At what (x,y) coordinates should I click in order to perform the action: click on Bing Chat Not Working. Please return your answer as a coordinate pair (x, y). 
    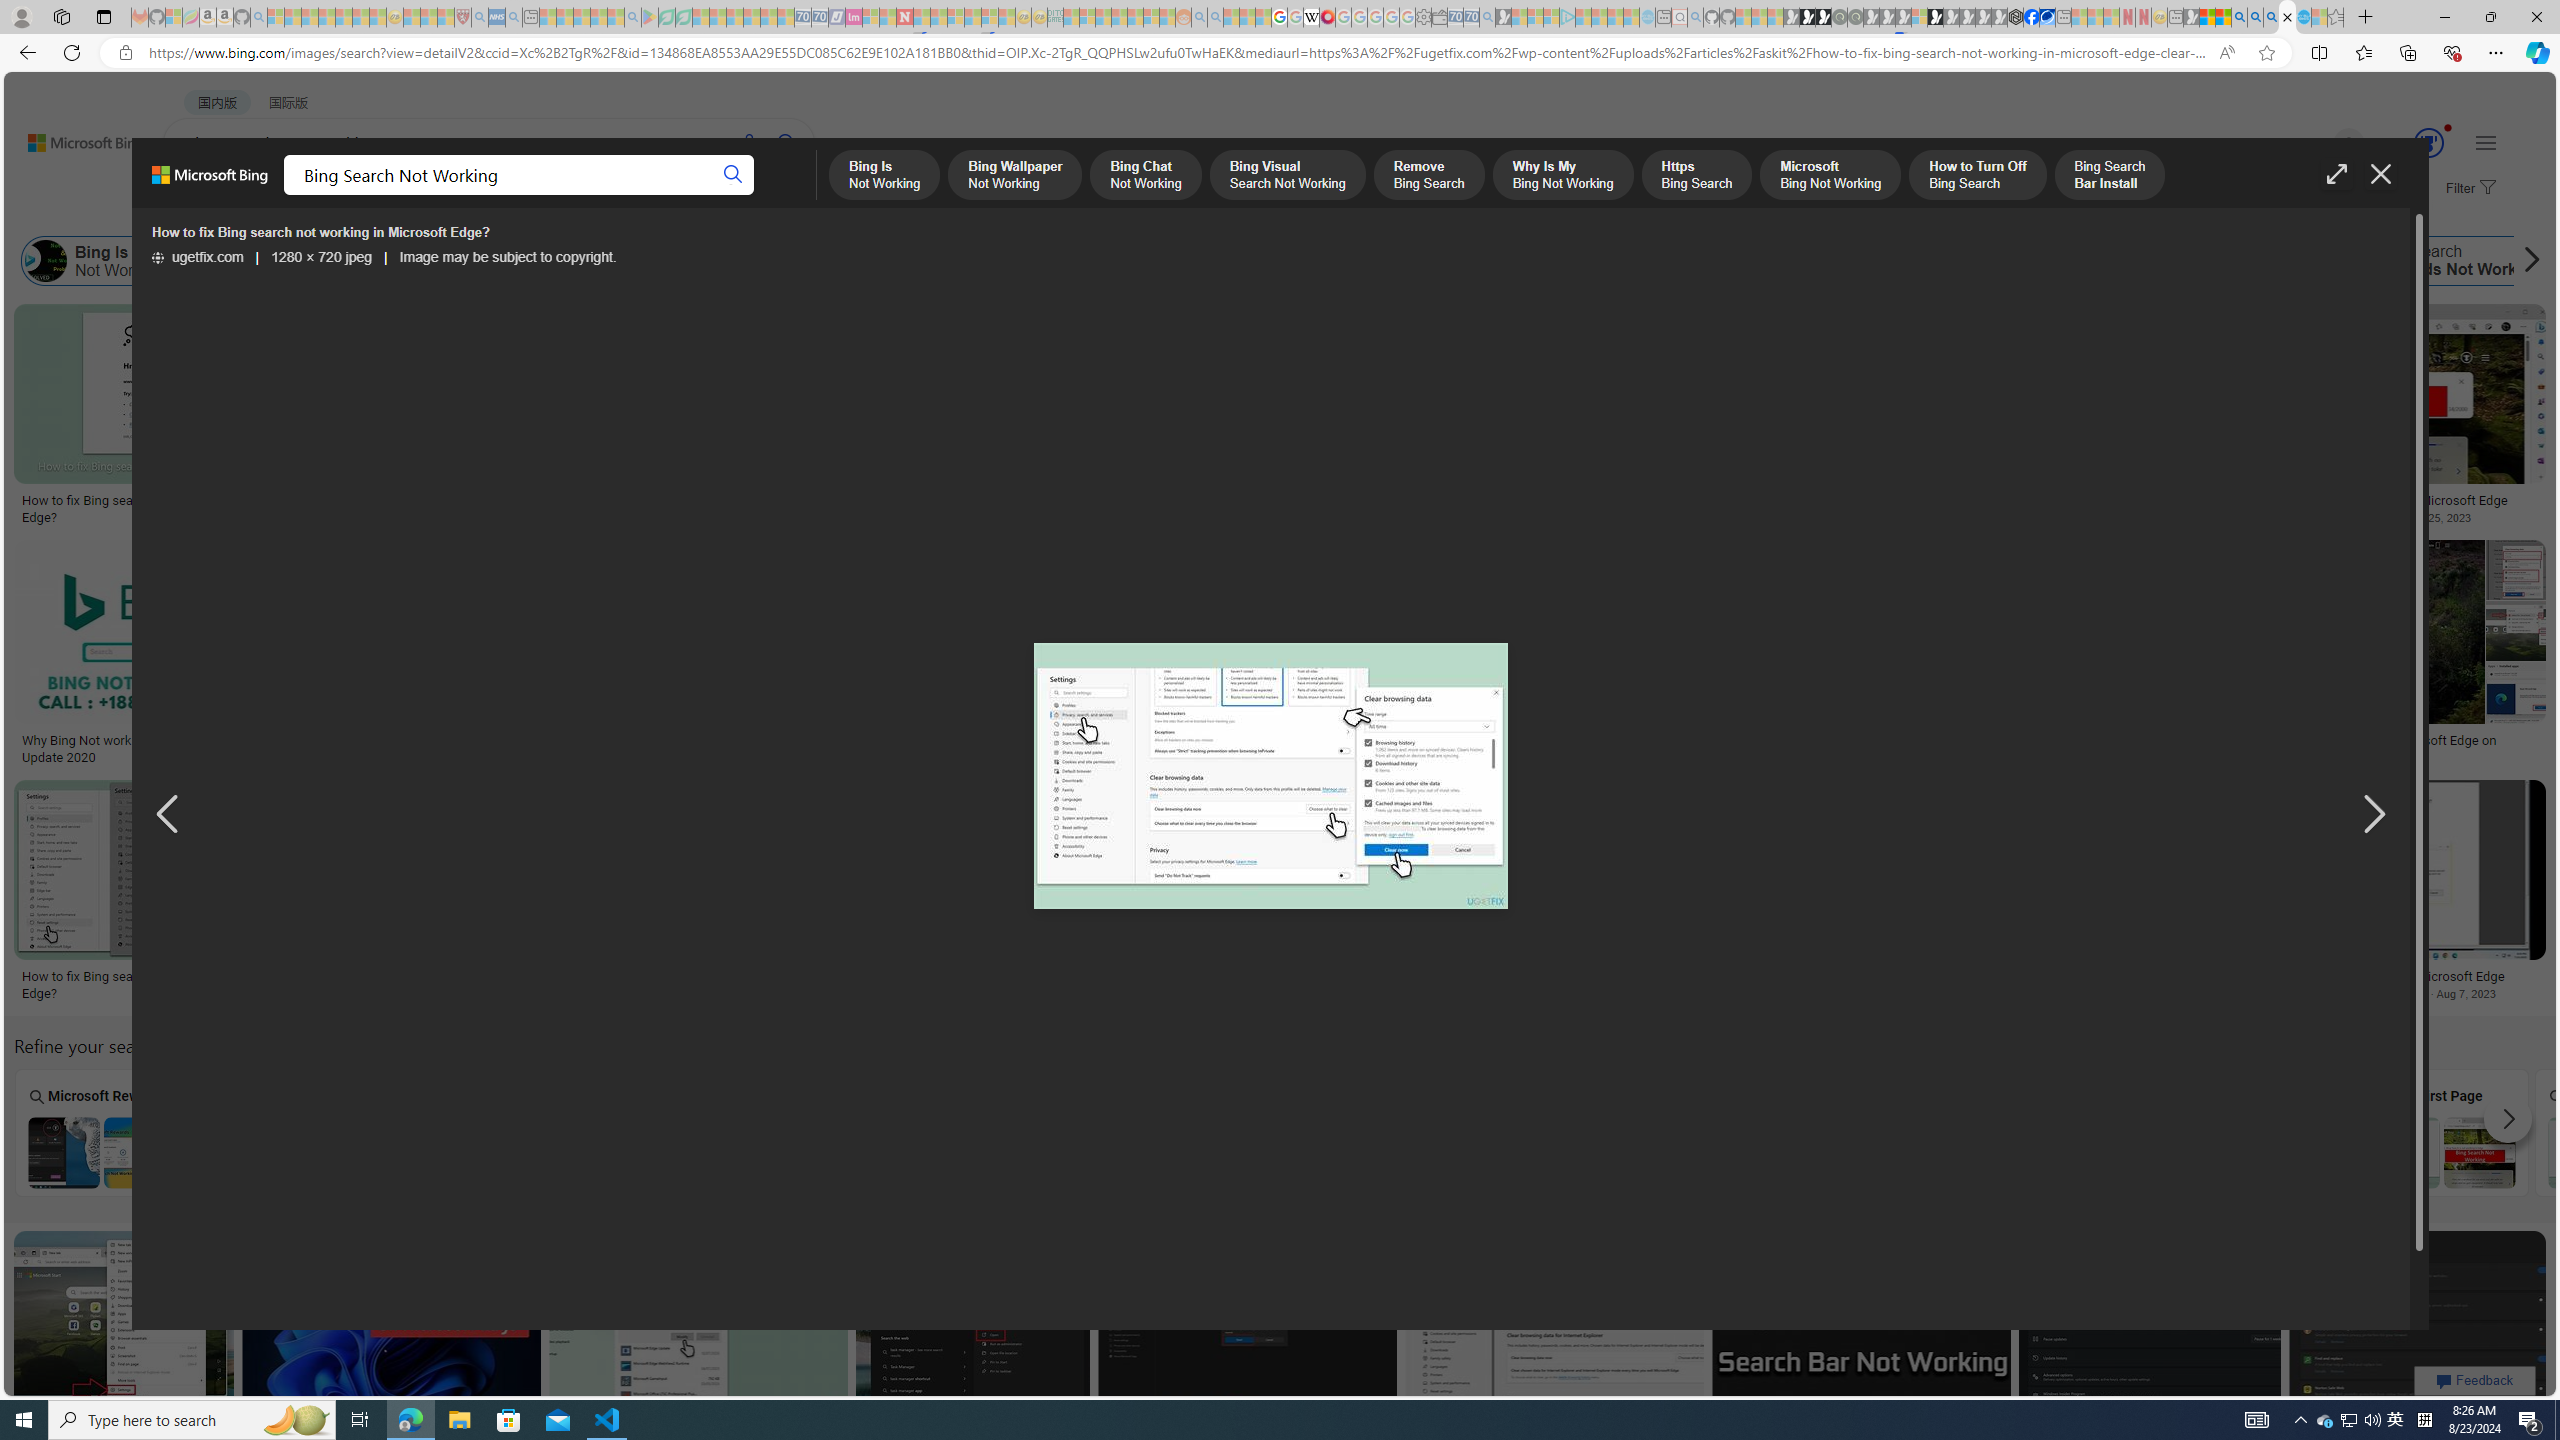
    Looking at the image, I should click on (416, 261).